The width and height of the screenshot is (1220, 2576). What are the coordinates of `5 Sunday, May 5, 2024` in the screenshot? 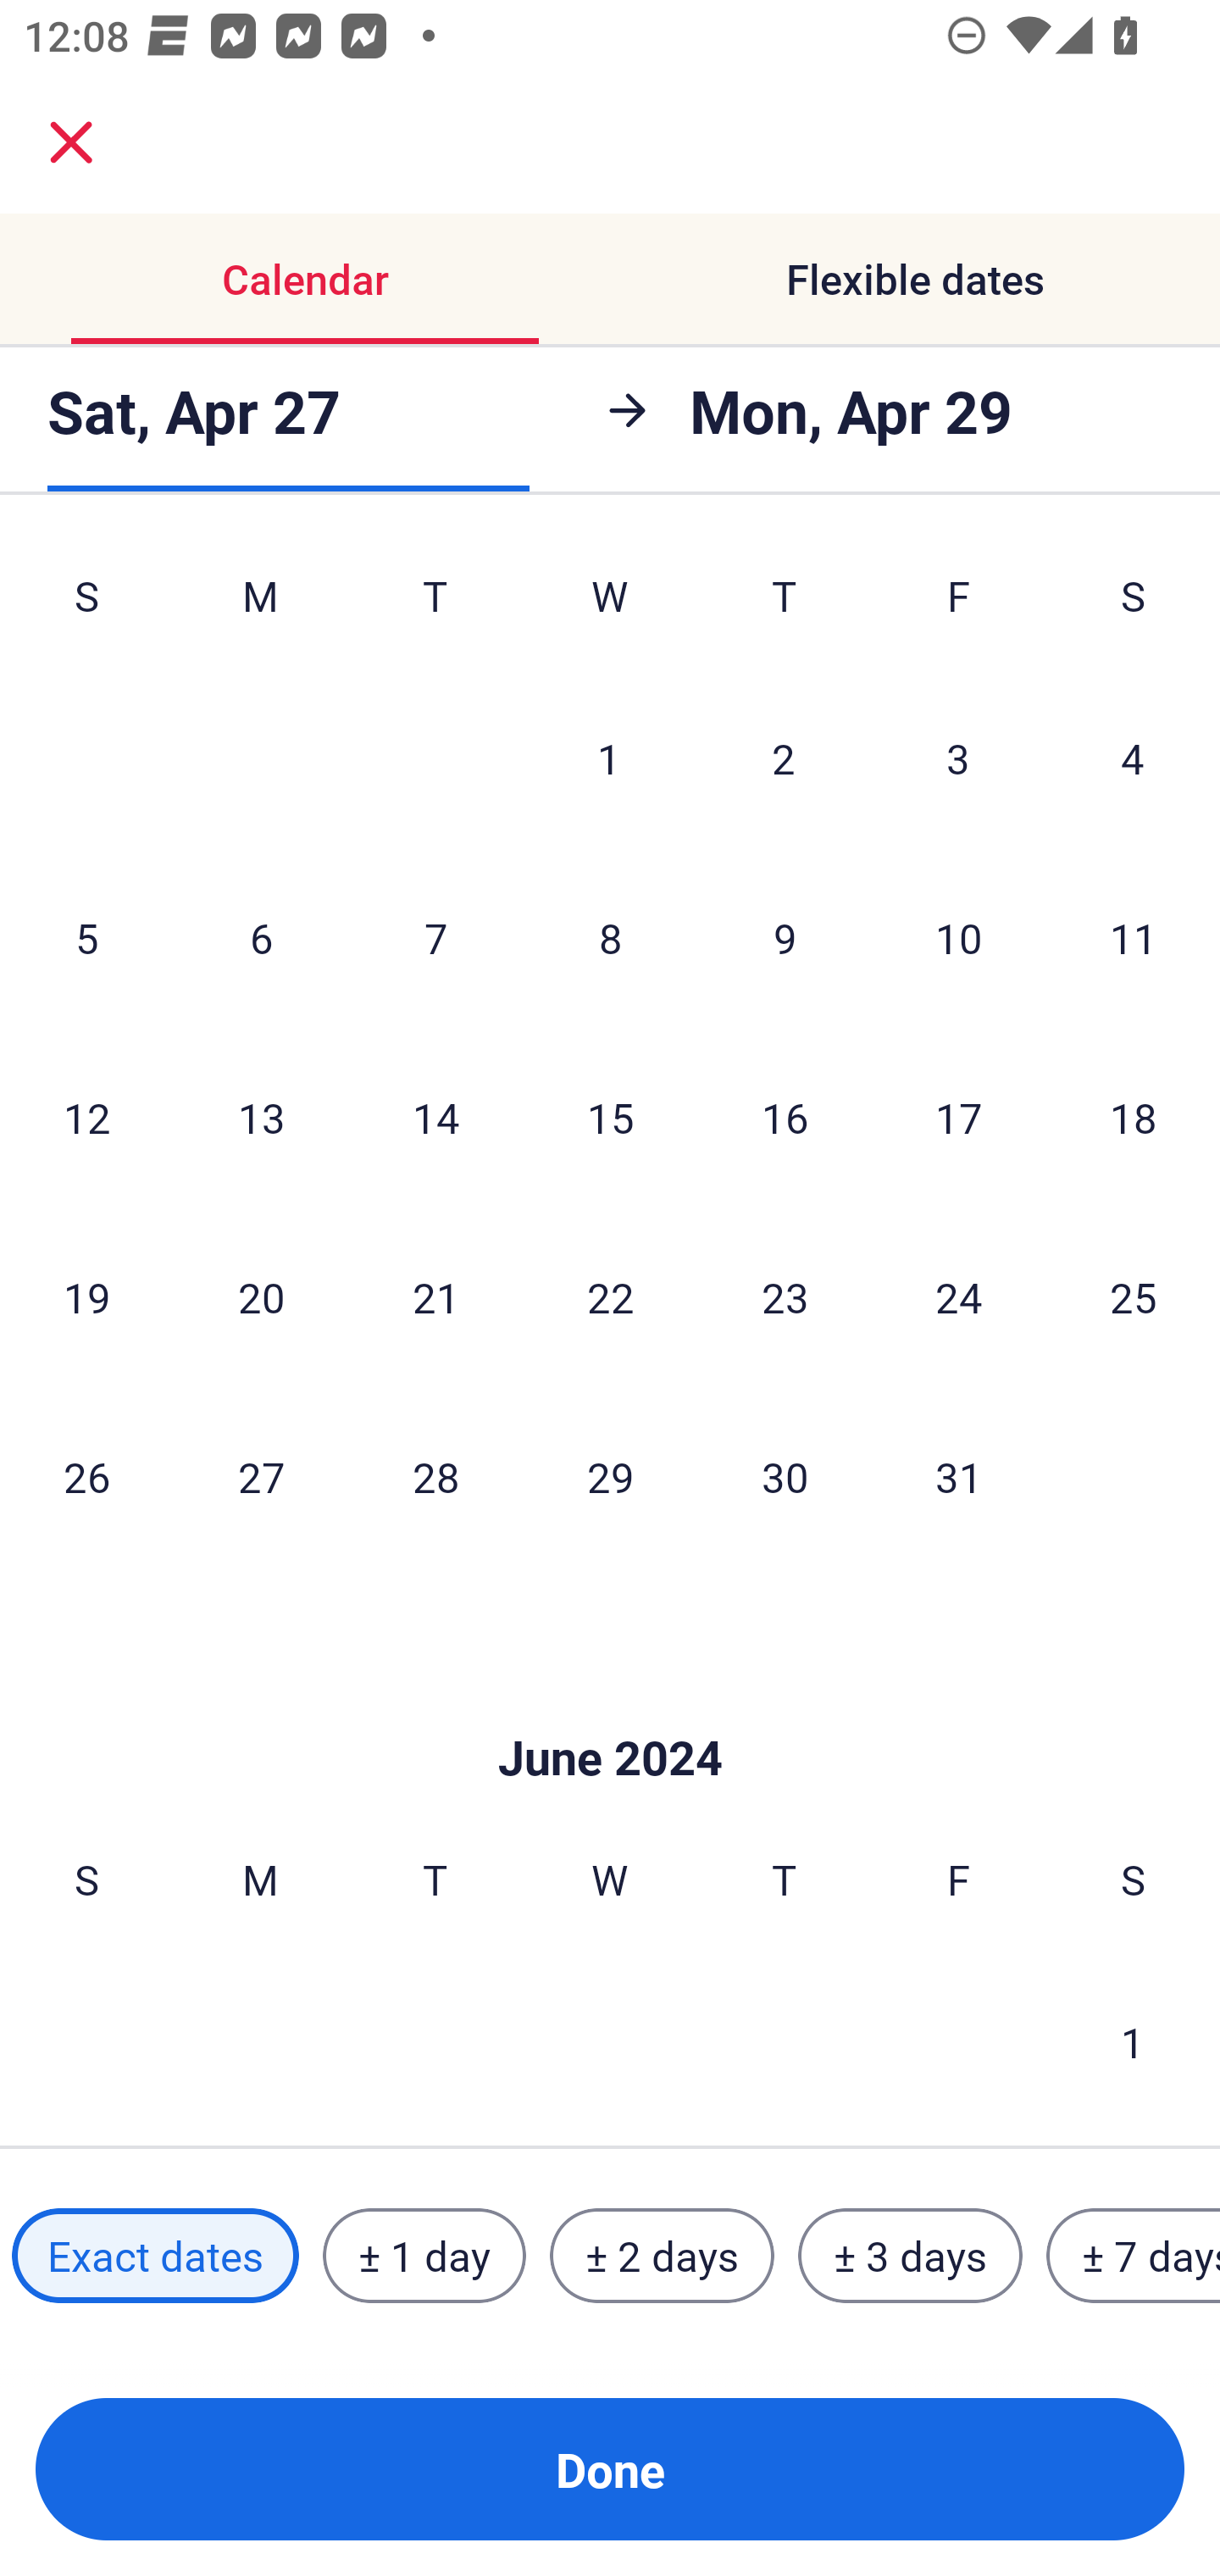 It's located at (86, 937).